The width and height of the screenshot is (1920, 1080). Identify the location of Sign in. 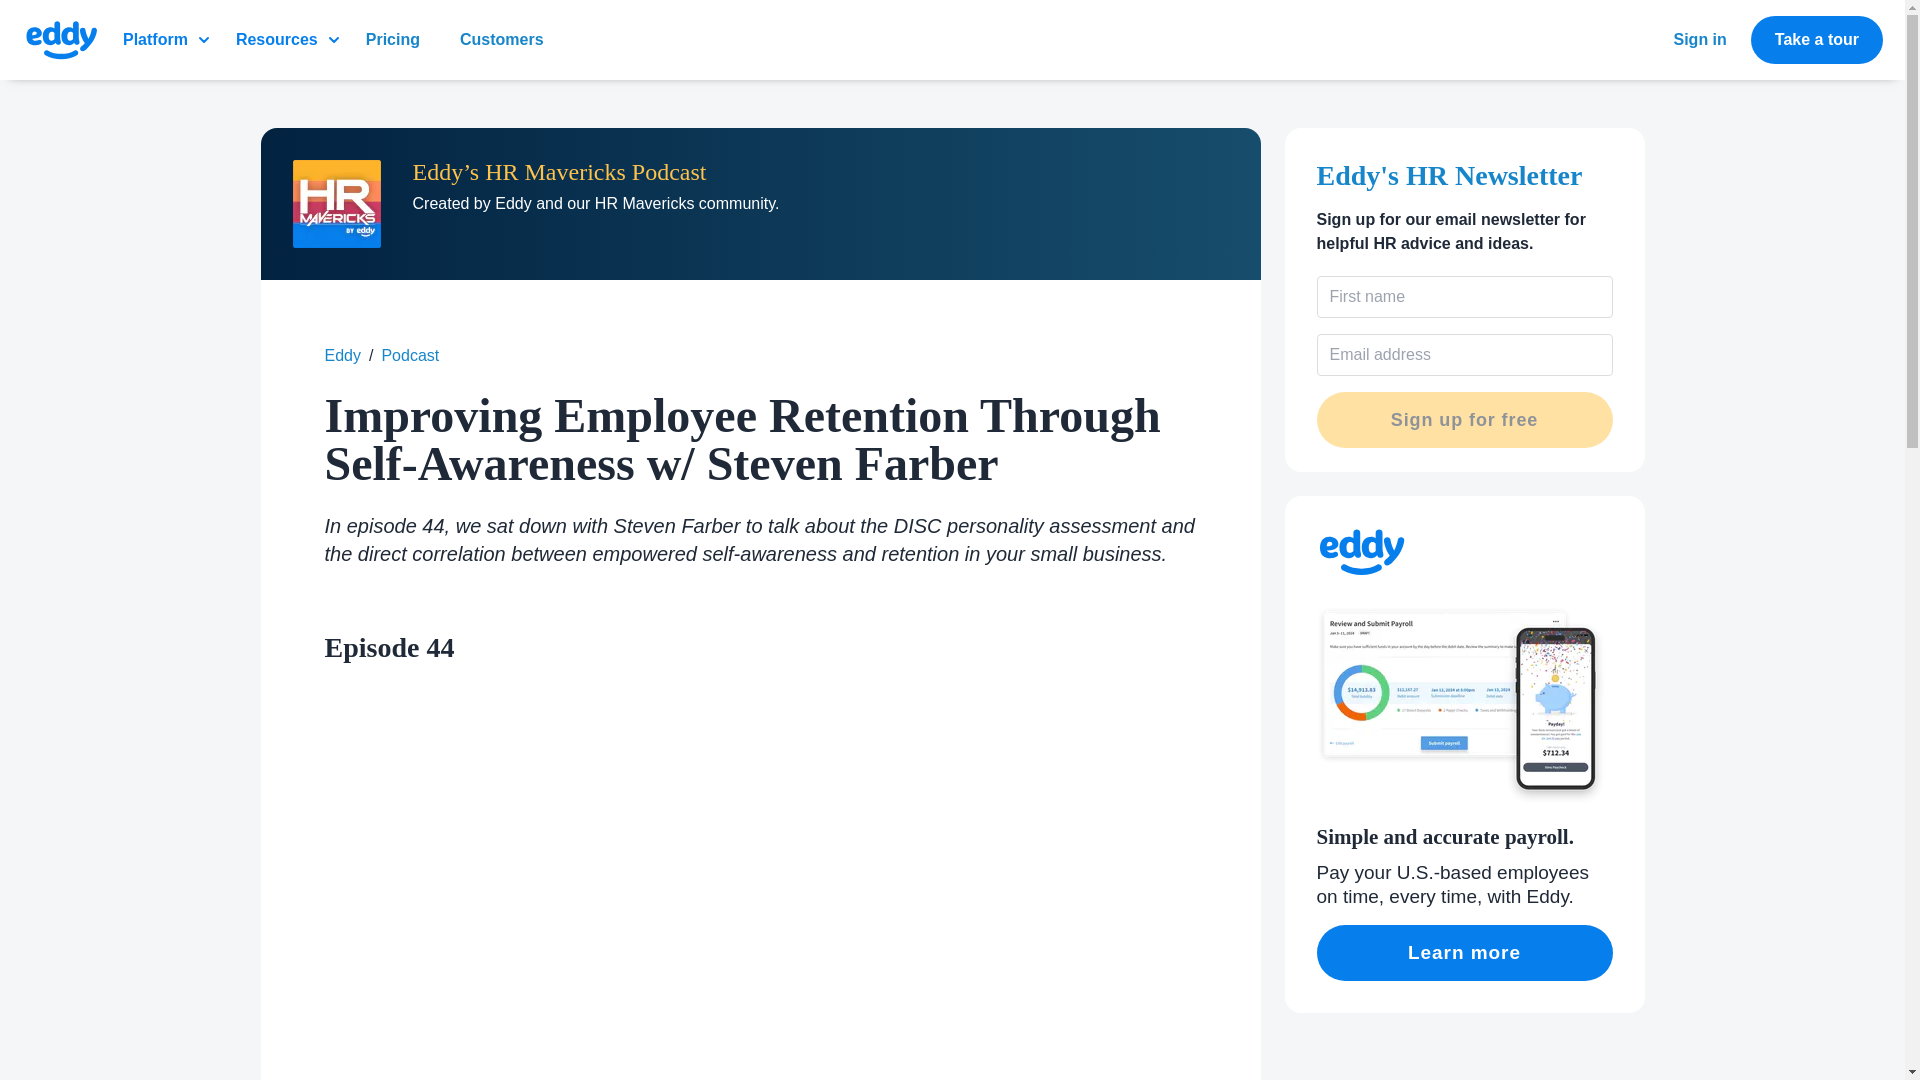
(1700, 40).